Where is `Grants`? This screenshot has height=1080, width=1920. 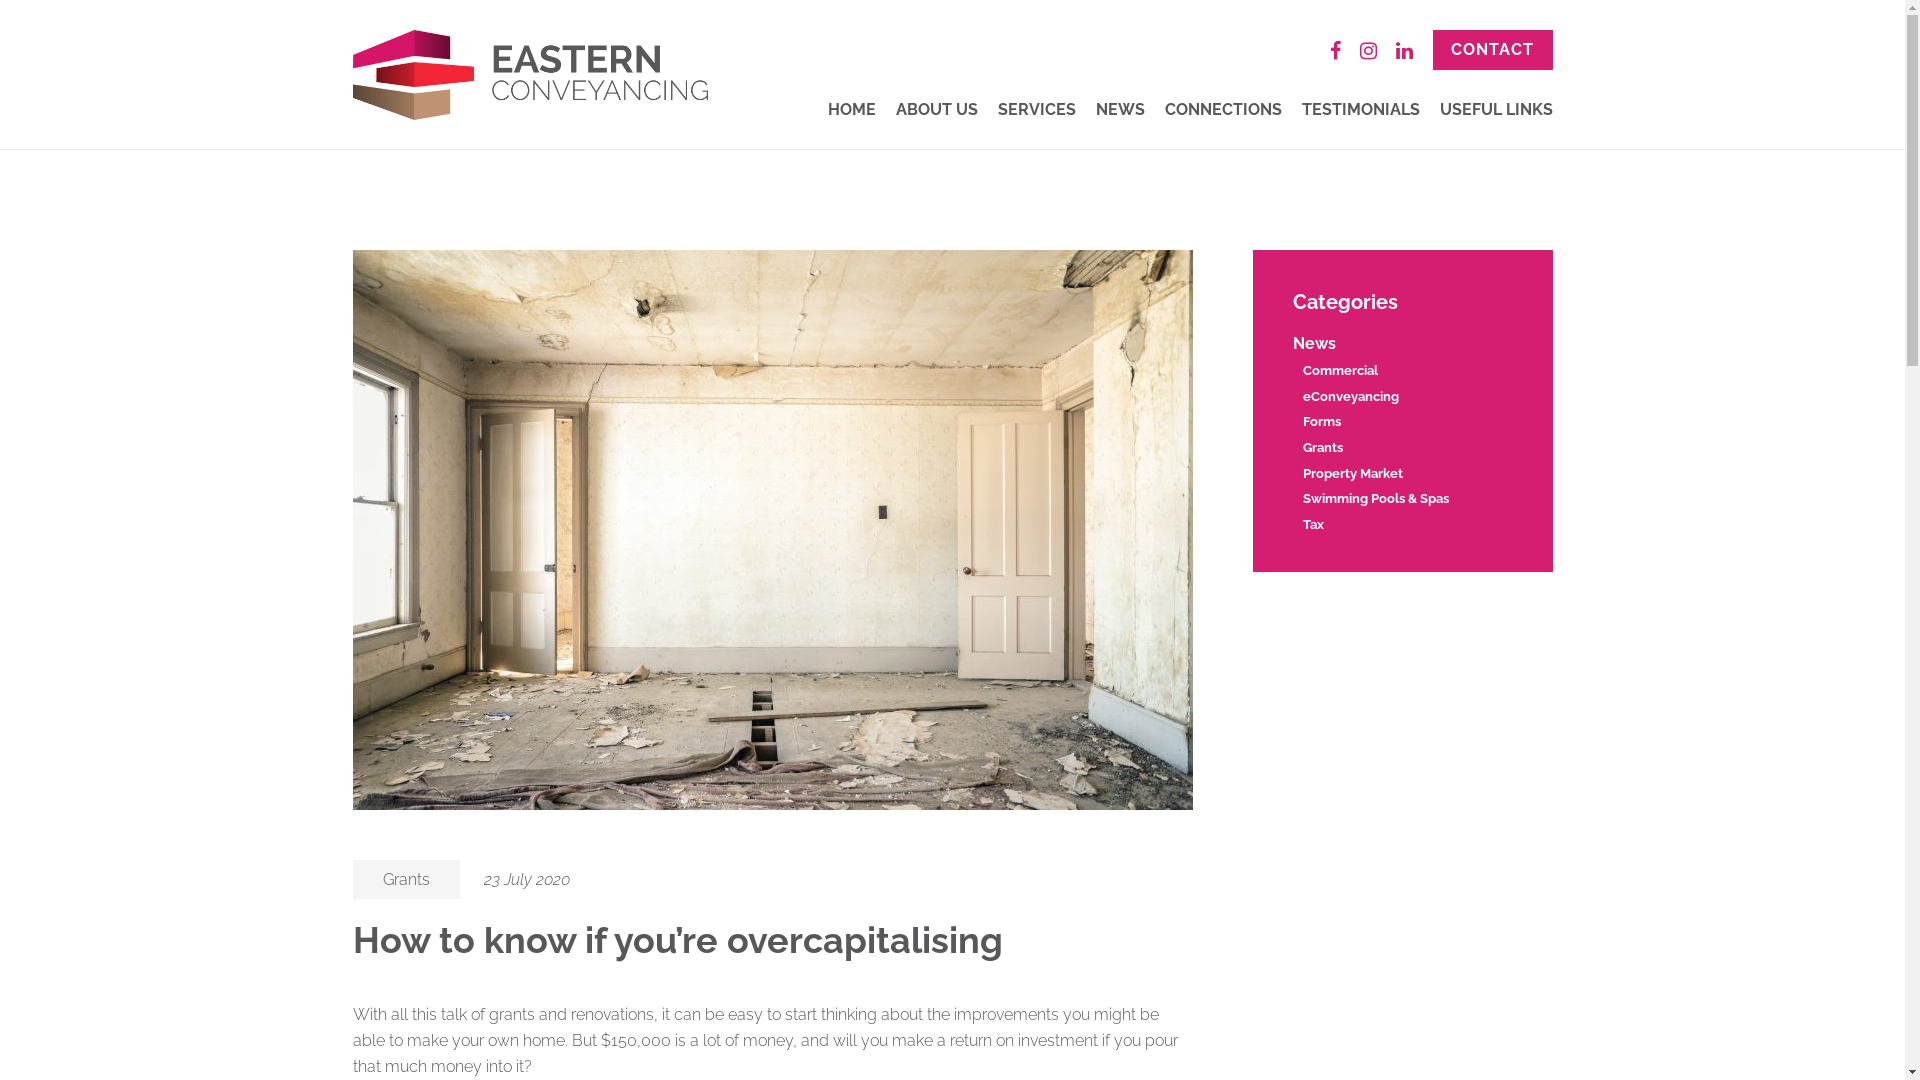 Grants is located at coordinates (406, 880).